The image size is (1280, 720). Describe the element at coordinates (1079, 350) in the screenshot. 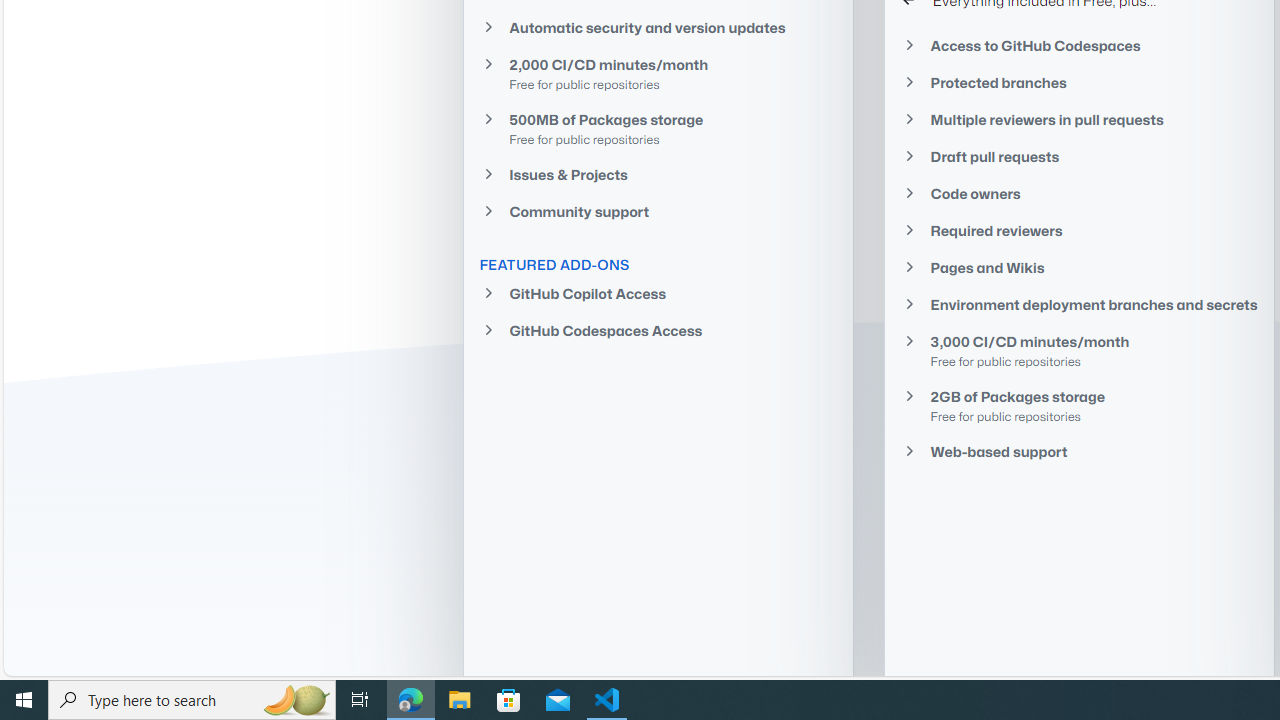

I see `3,000 CI/CD minutes/monthFree for public repositories` at that location.